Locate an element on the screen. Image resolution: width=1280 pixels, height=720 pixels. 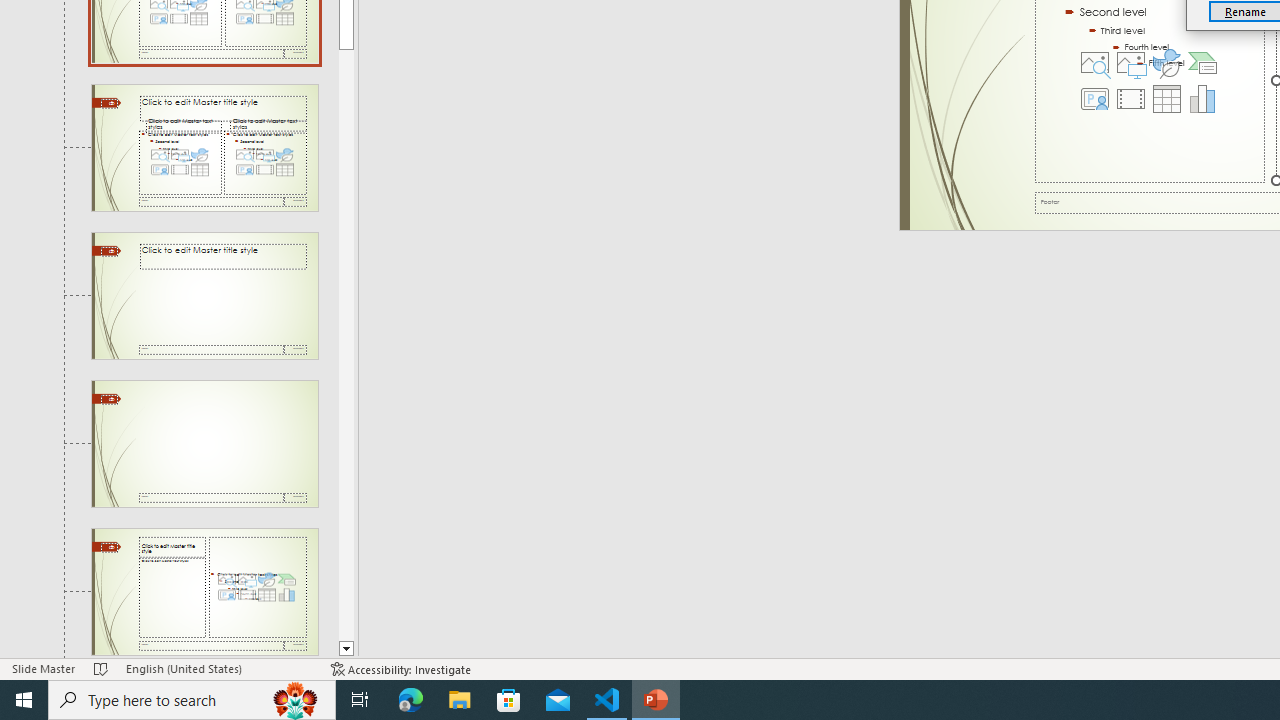
Insert a SmartArt Graphic is located at coordinates (1202, 62).